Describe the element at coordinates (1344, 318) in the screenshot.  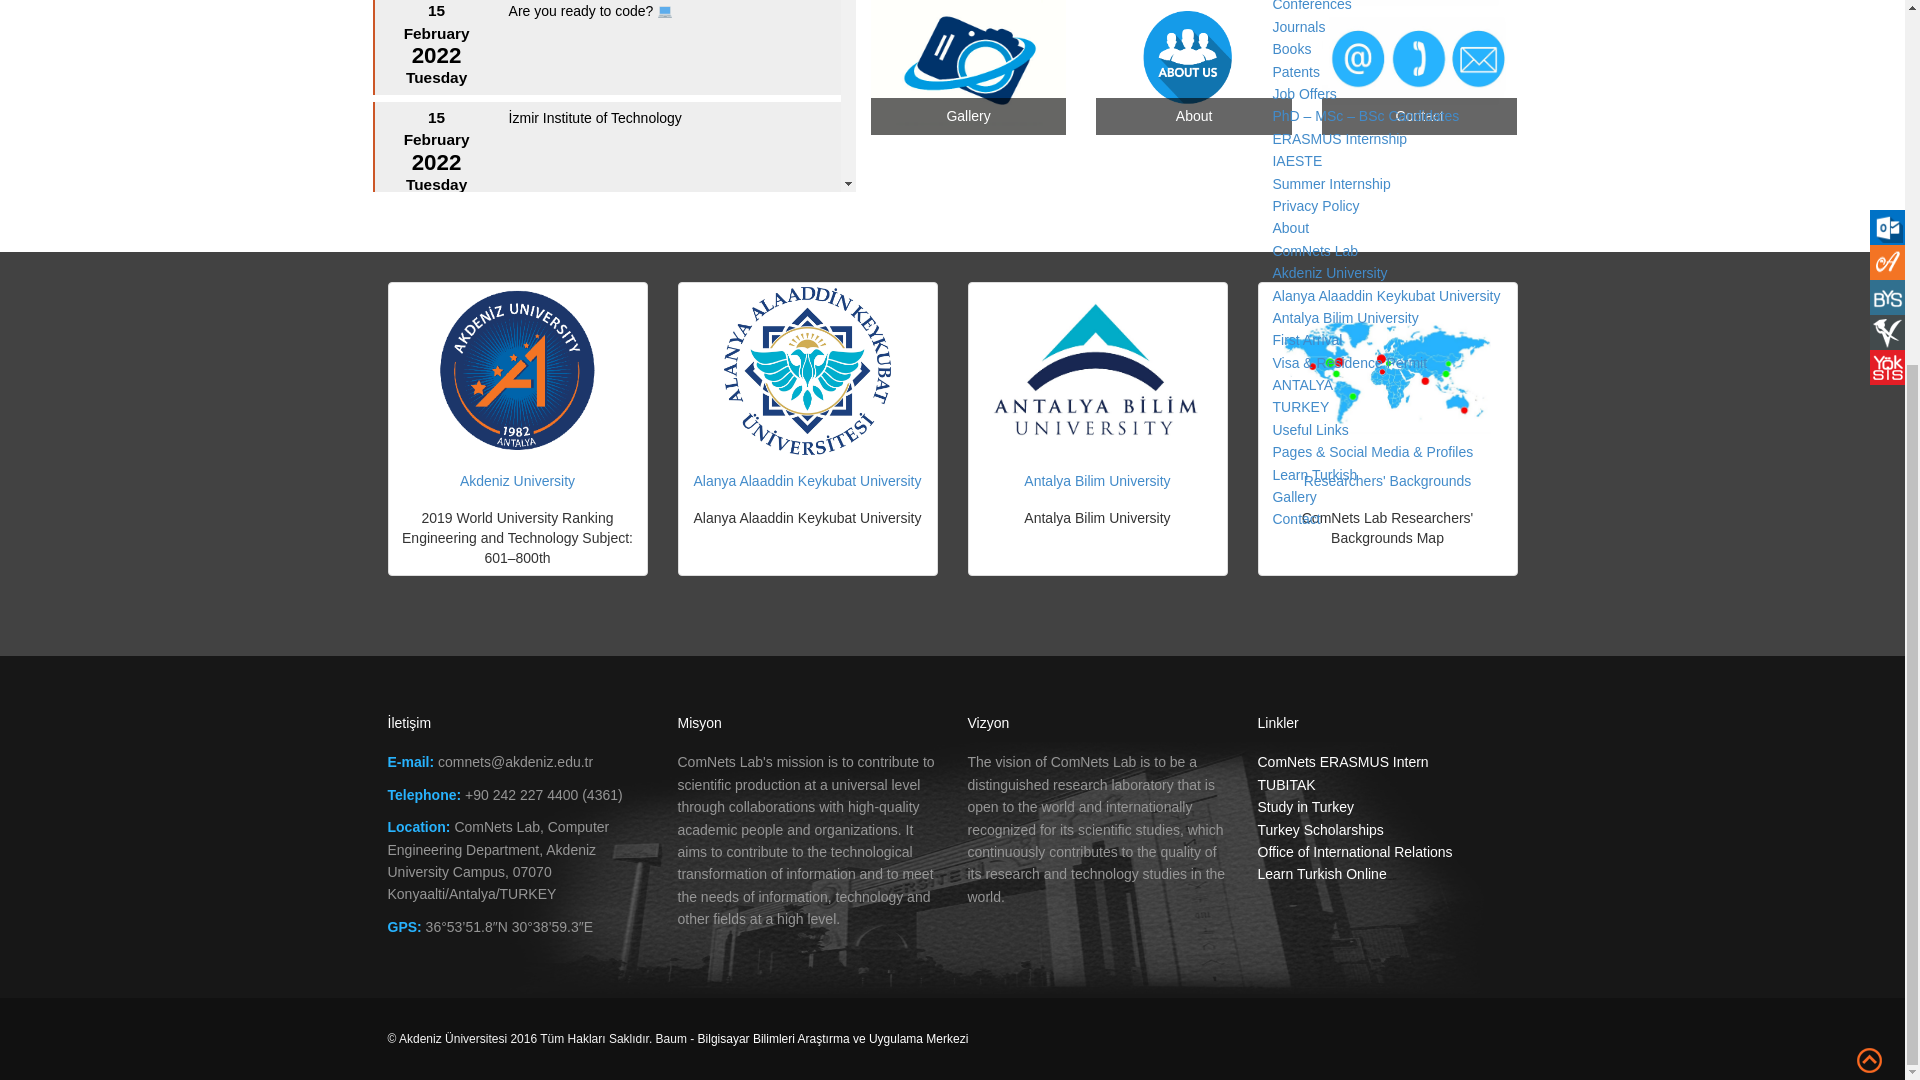
I see `Antalya Bilim University` at that location.